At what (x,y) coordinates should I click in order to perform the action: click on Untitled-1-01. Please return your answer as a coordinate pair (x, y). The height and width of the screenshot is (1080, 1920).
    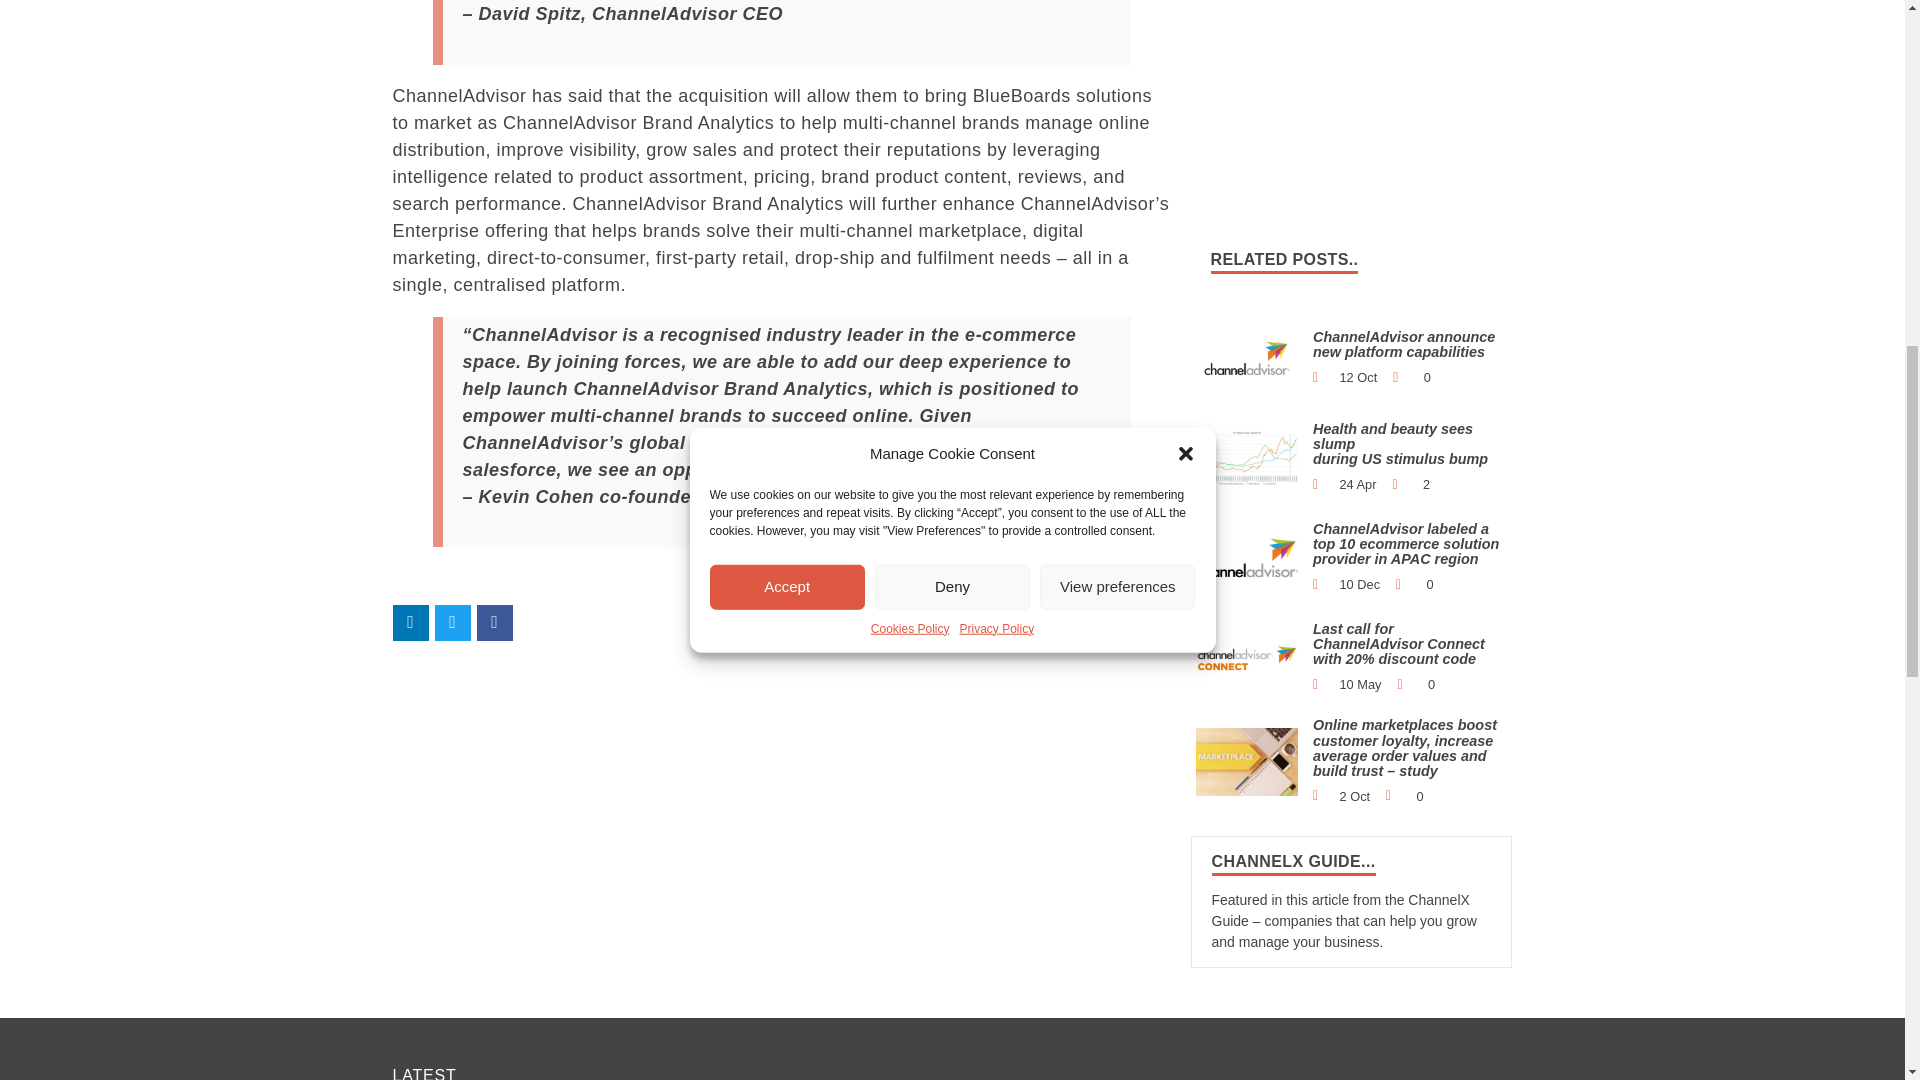
    Looking at the image, I should click on (1248, 557).